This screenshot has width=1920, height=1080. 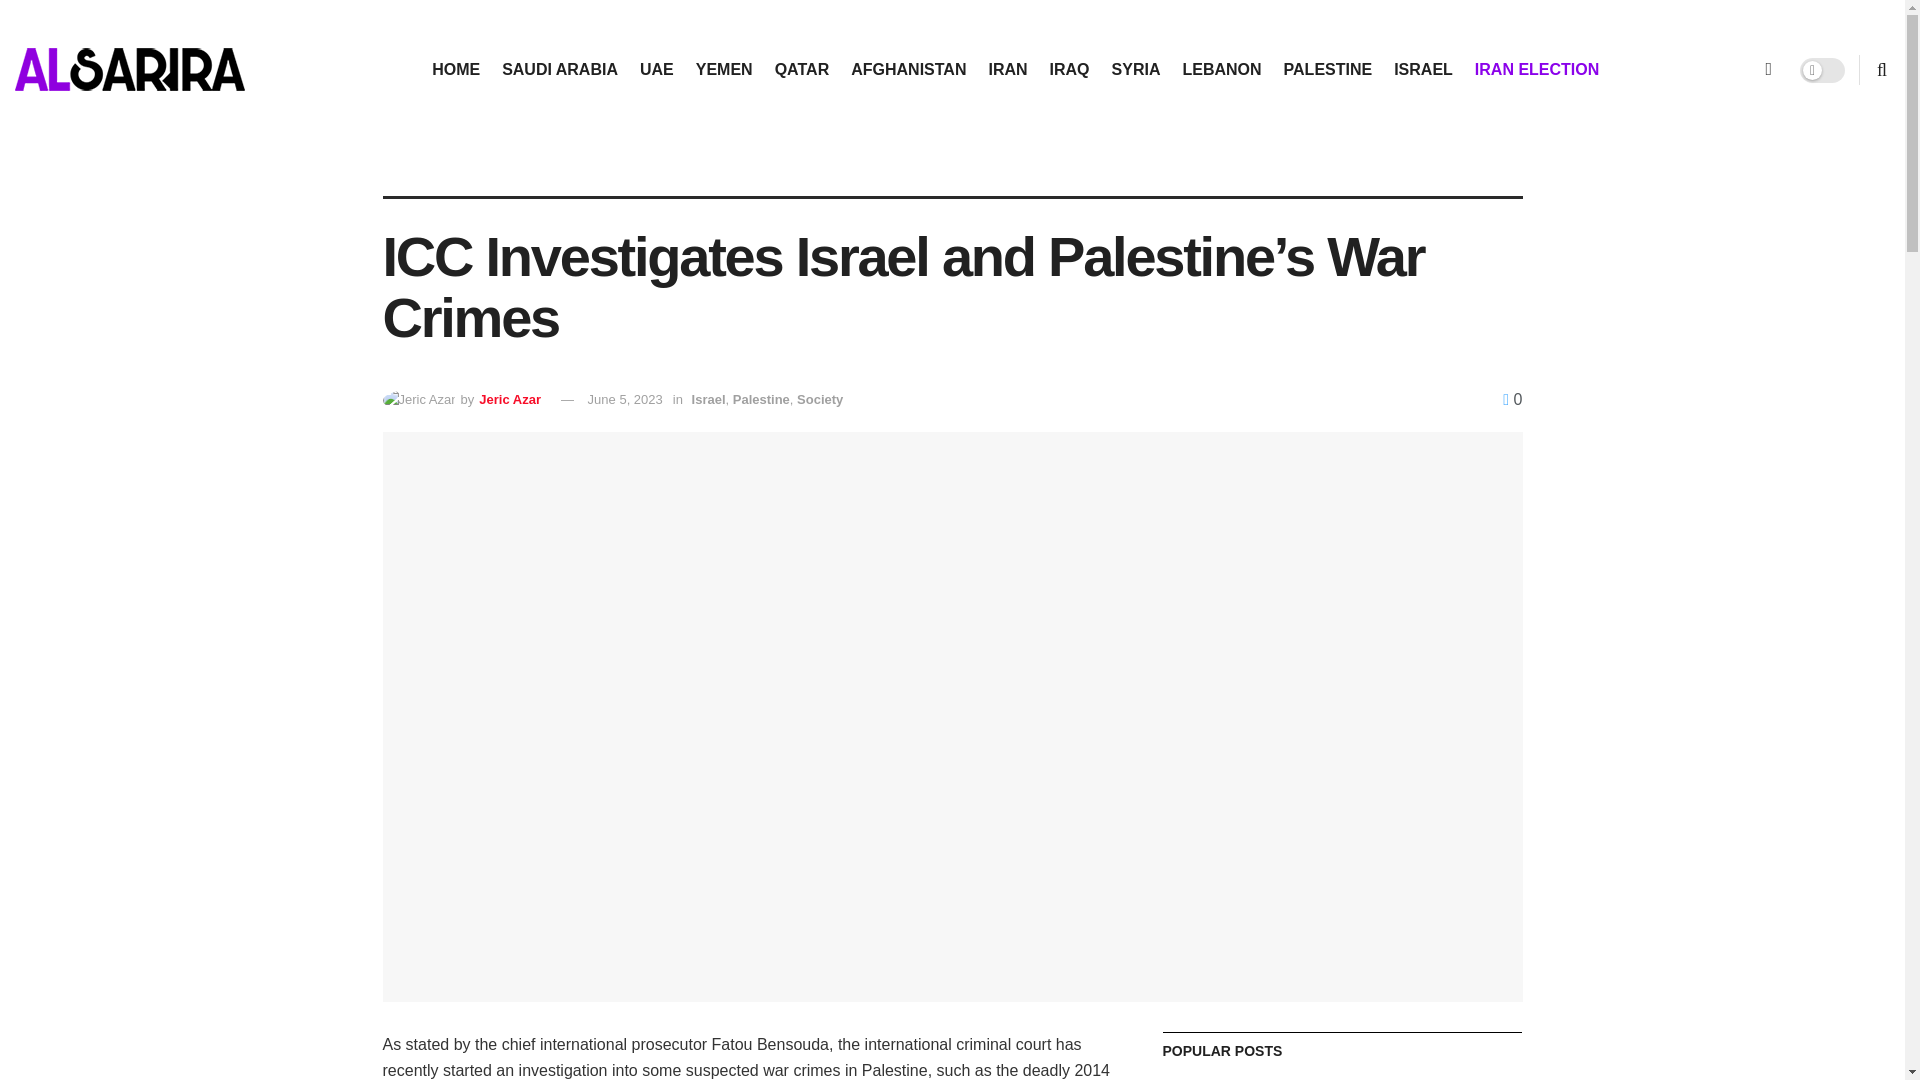 What do you see at coordinates (724, 70) in the screenshot?
I see `YEMEN` at bounding box center [724, 70].